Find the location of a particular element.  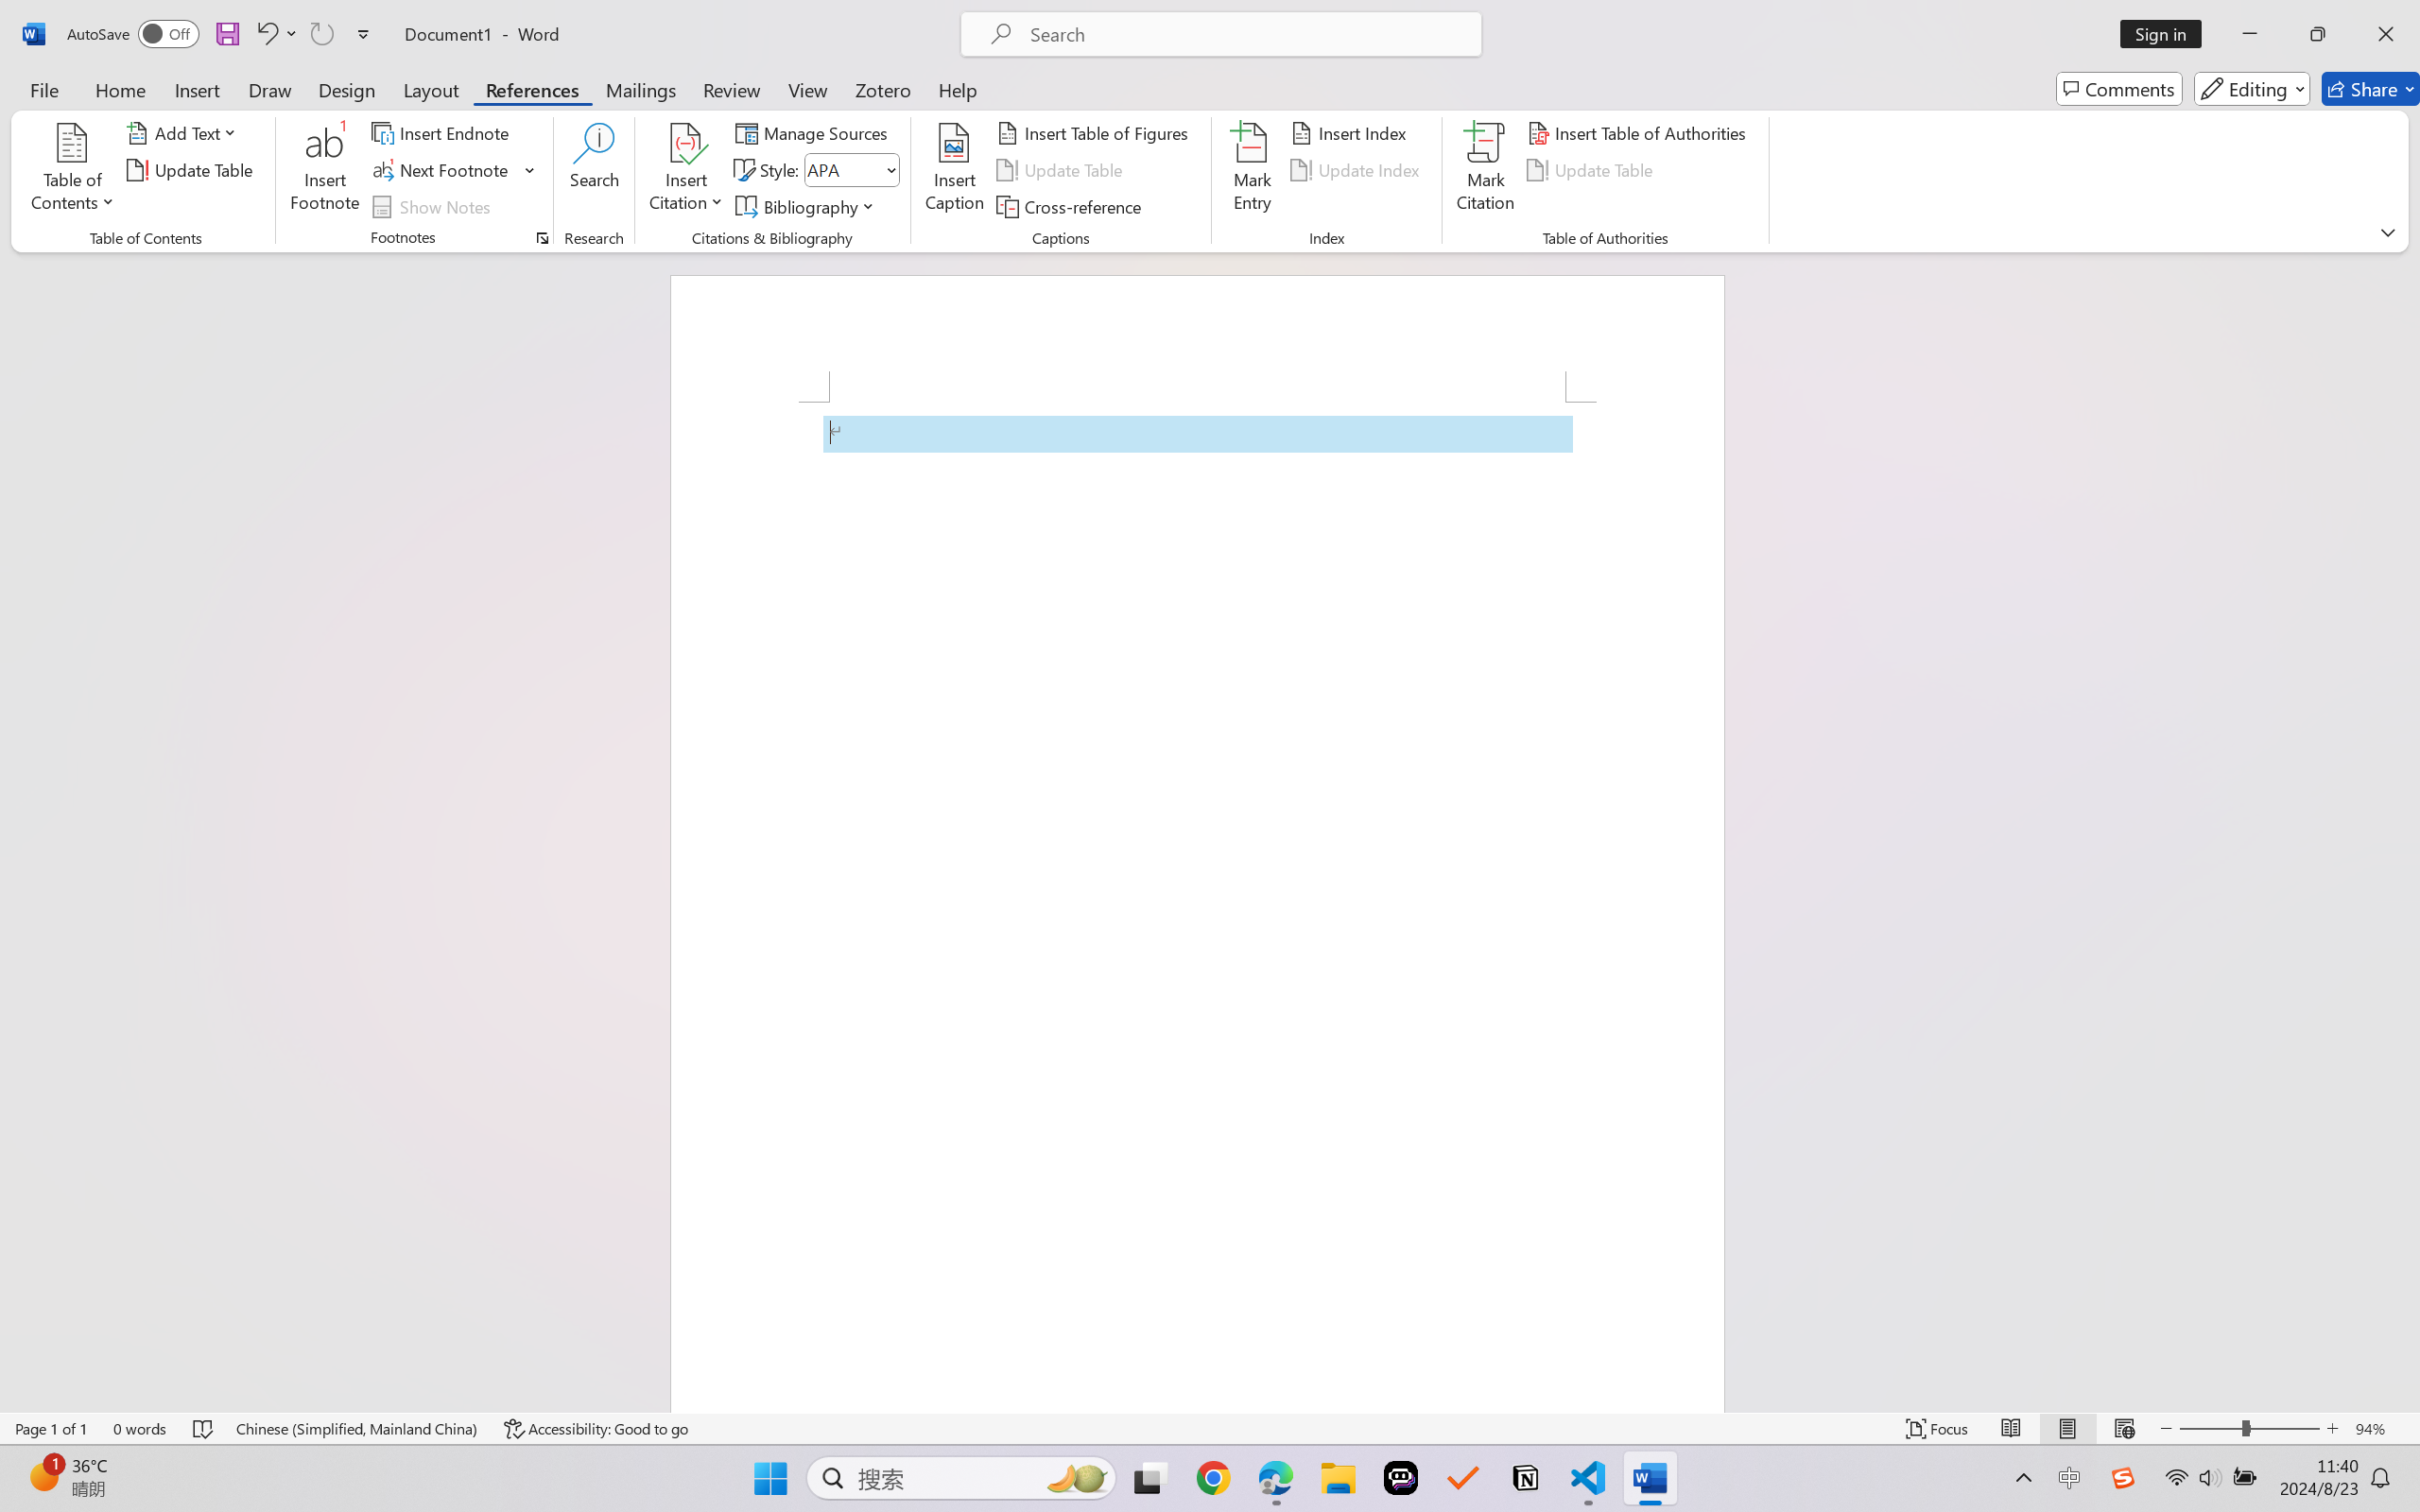

Can't Repeat is located at coordinates (321, 34).